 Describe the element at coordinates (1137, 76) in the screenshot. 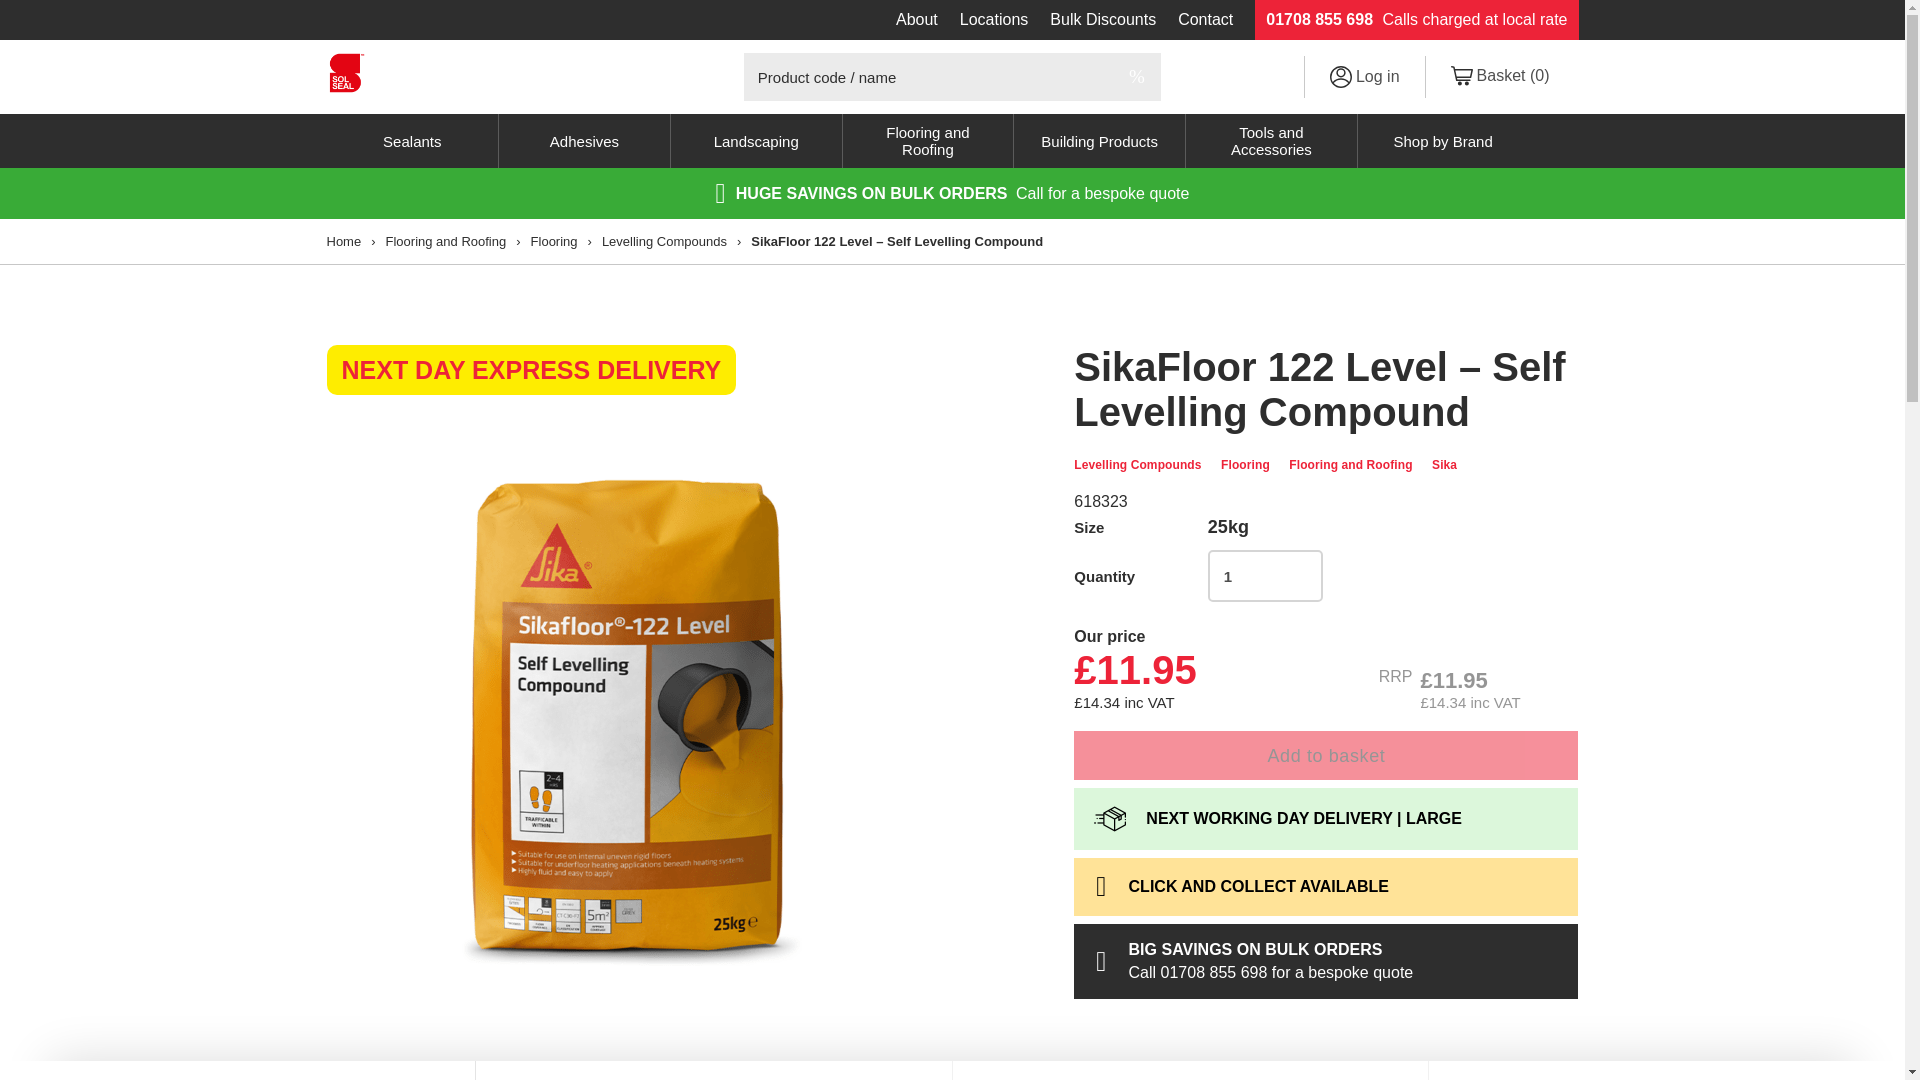

I see `Search` at that location.